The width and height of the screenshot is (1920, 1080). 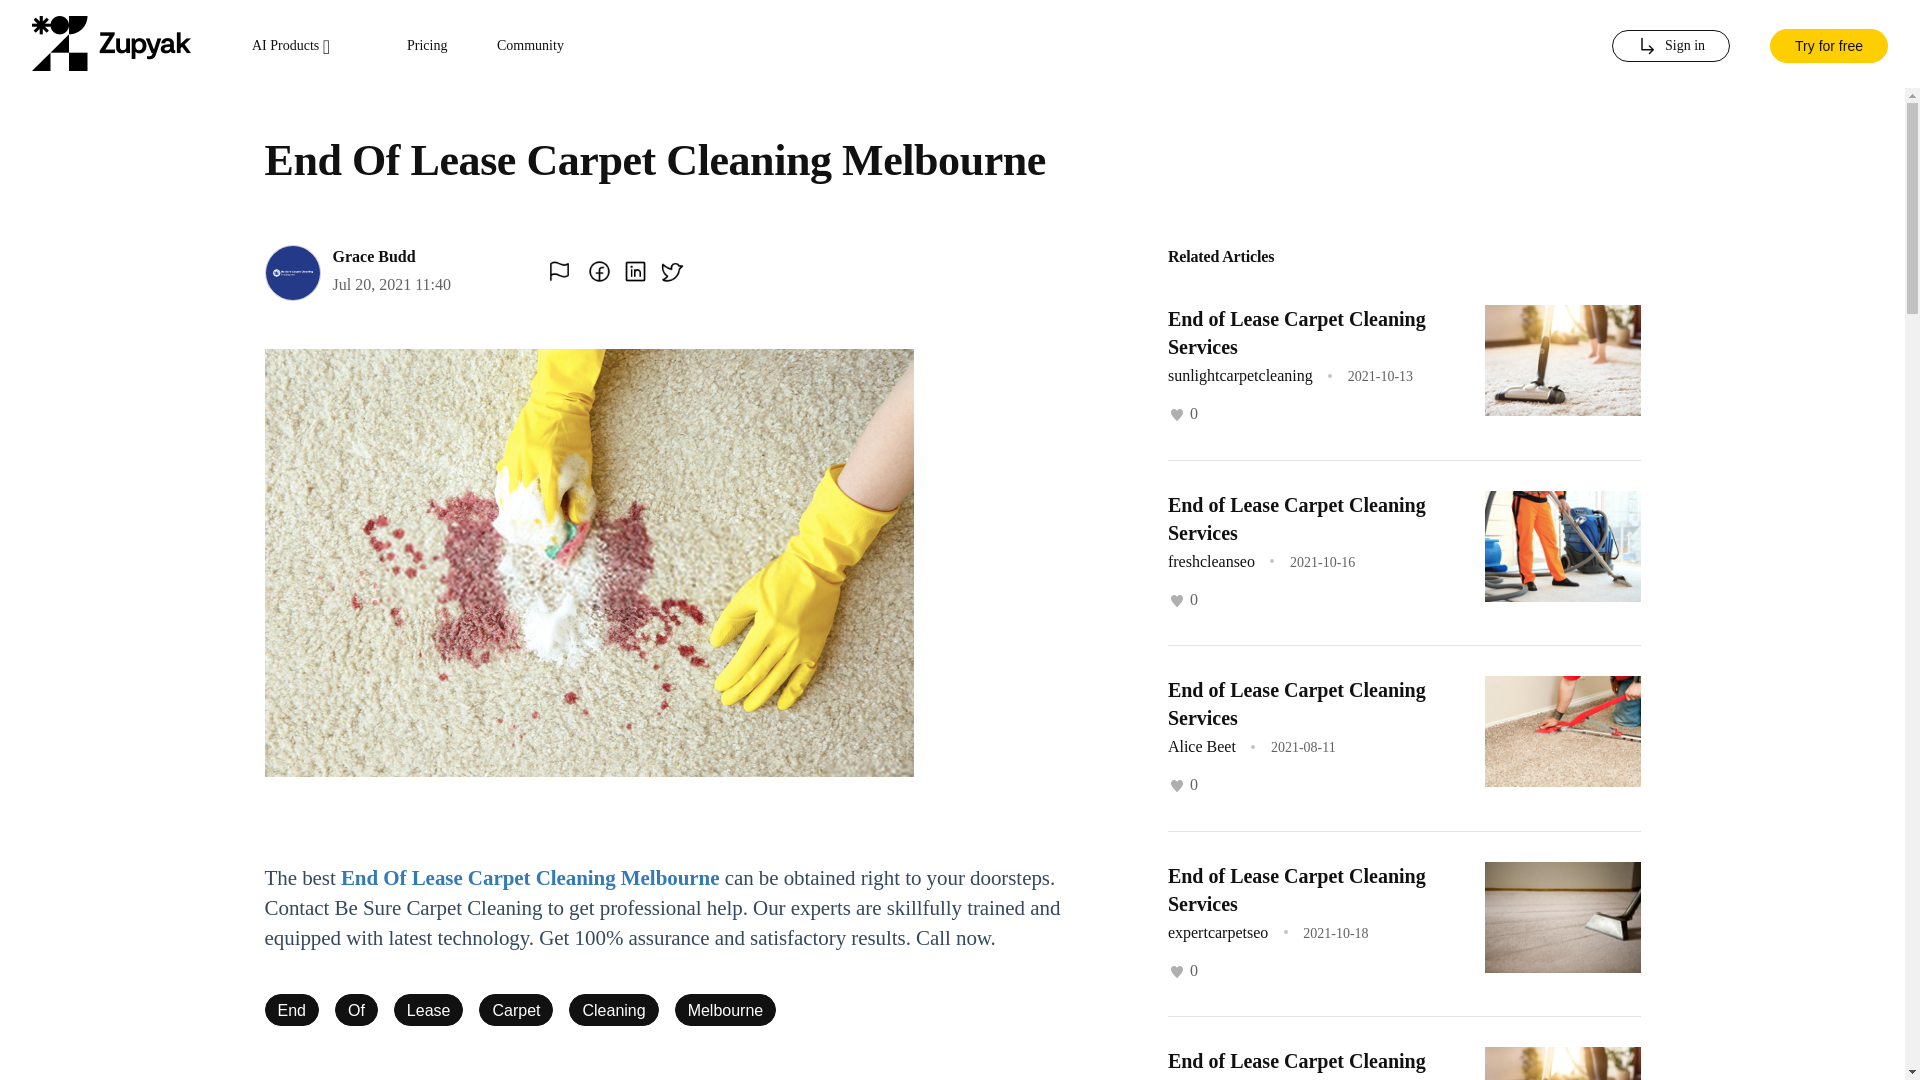 I want to click on End of Lease Carpet Cleaning Services, so click(x=1296, y=888).